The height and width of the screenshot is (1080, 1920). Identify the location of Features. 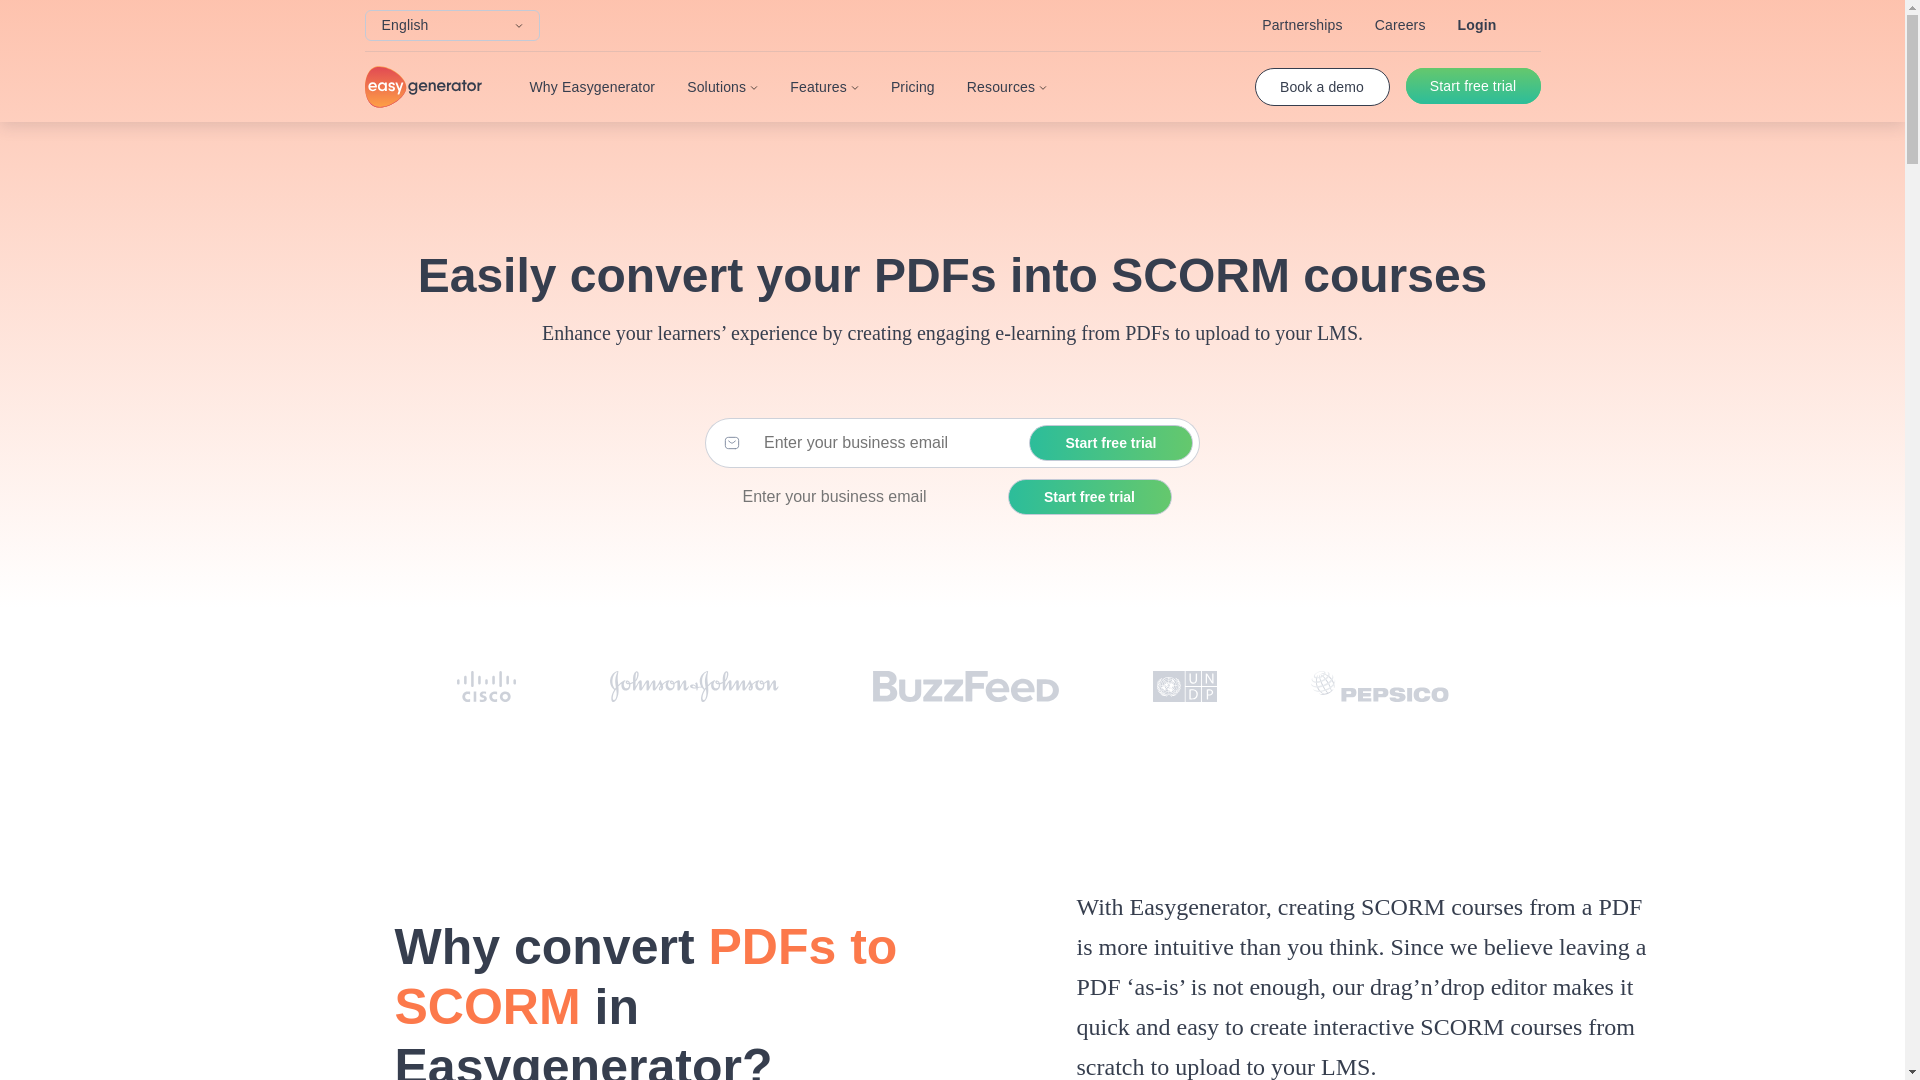
(824, 86).